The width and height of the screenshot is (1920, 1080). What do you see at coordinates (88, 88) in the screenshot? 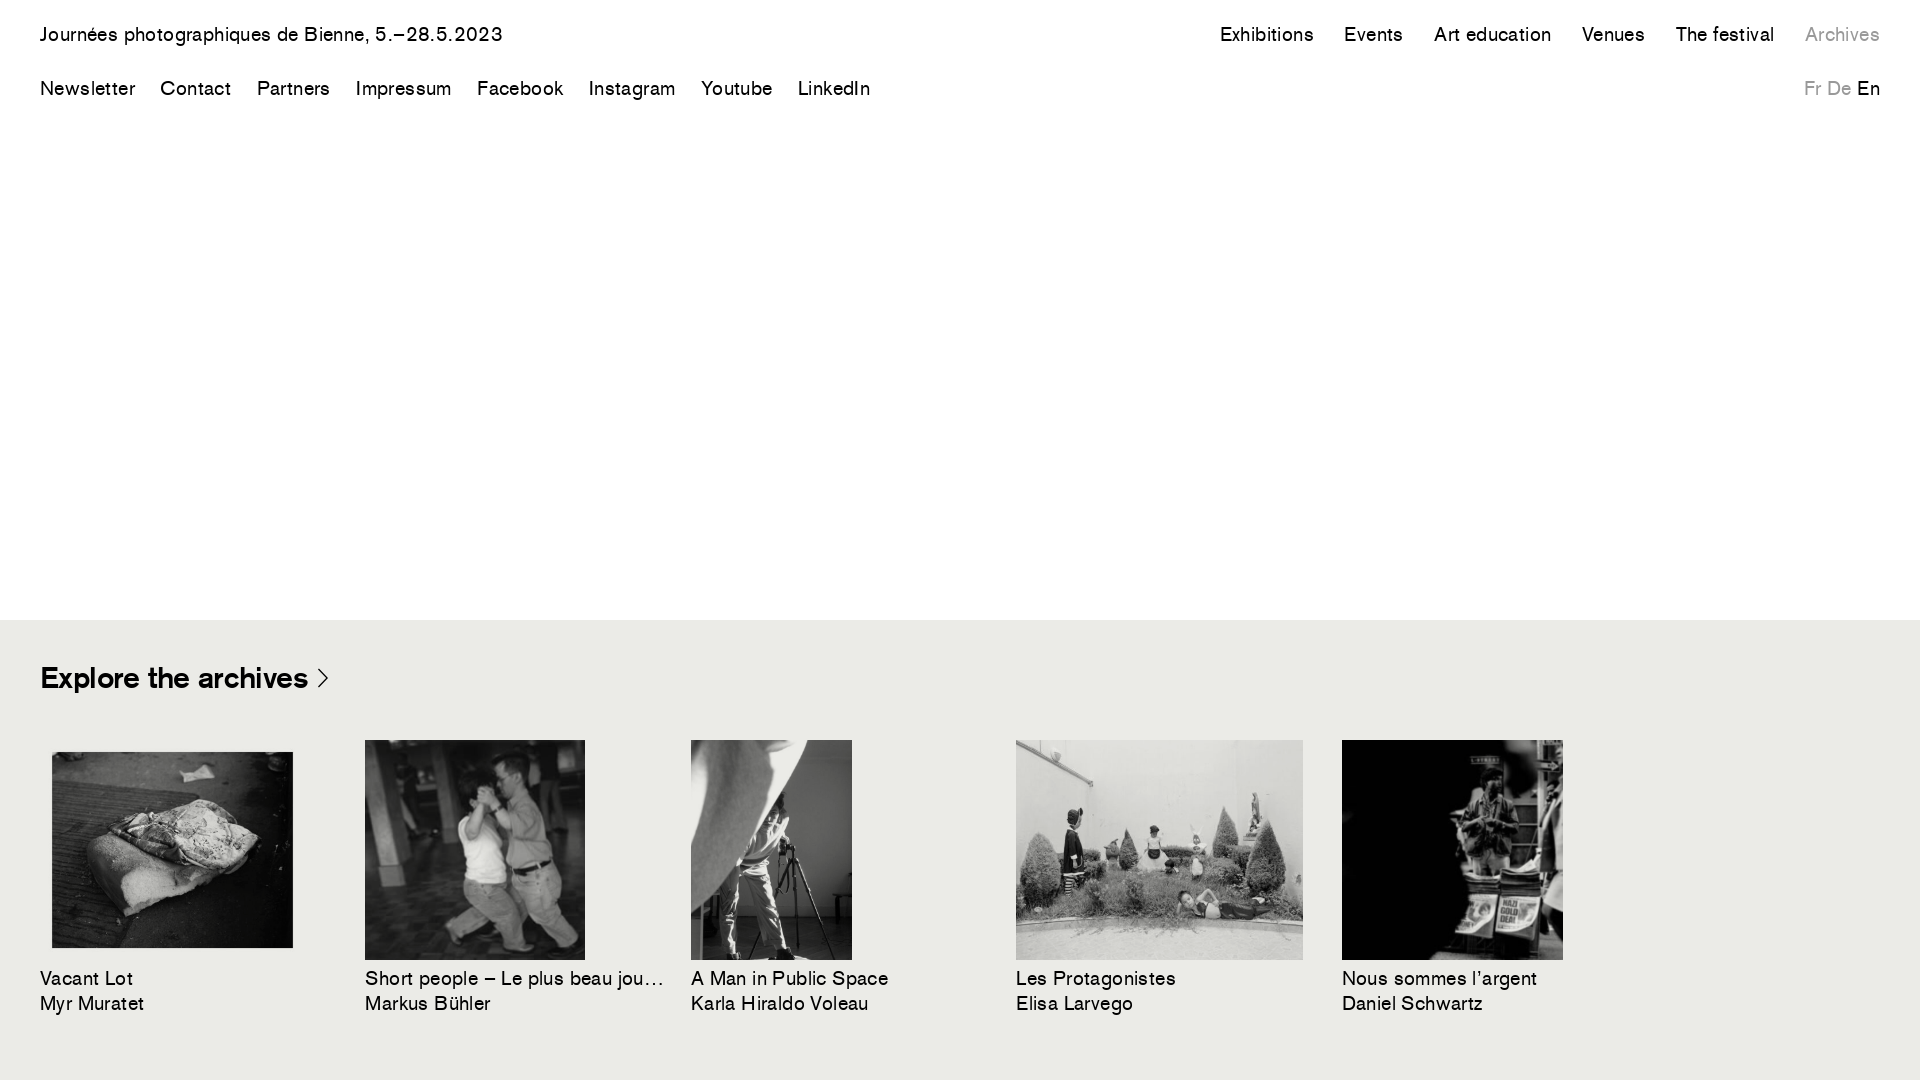
I see `Newsletter` at bounding box center [88, 88].